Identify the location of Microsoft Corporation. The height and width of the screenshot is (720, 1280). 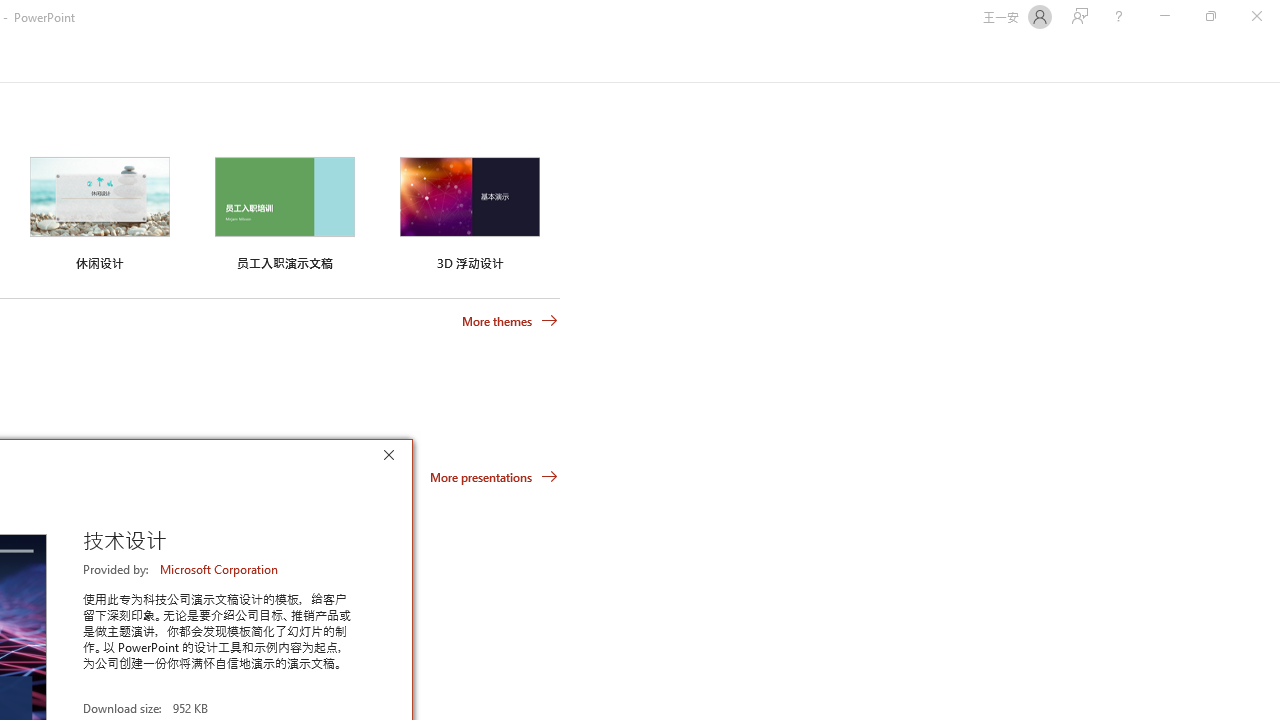
(220, 569).